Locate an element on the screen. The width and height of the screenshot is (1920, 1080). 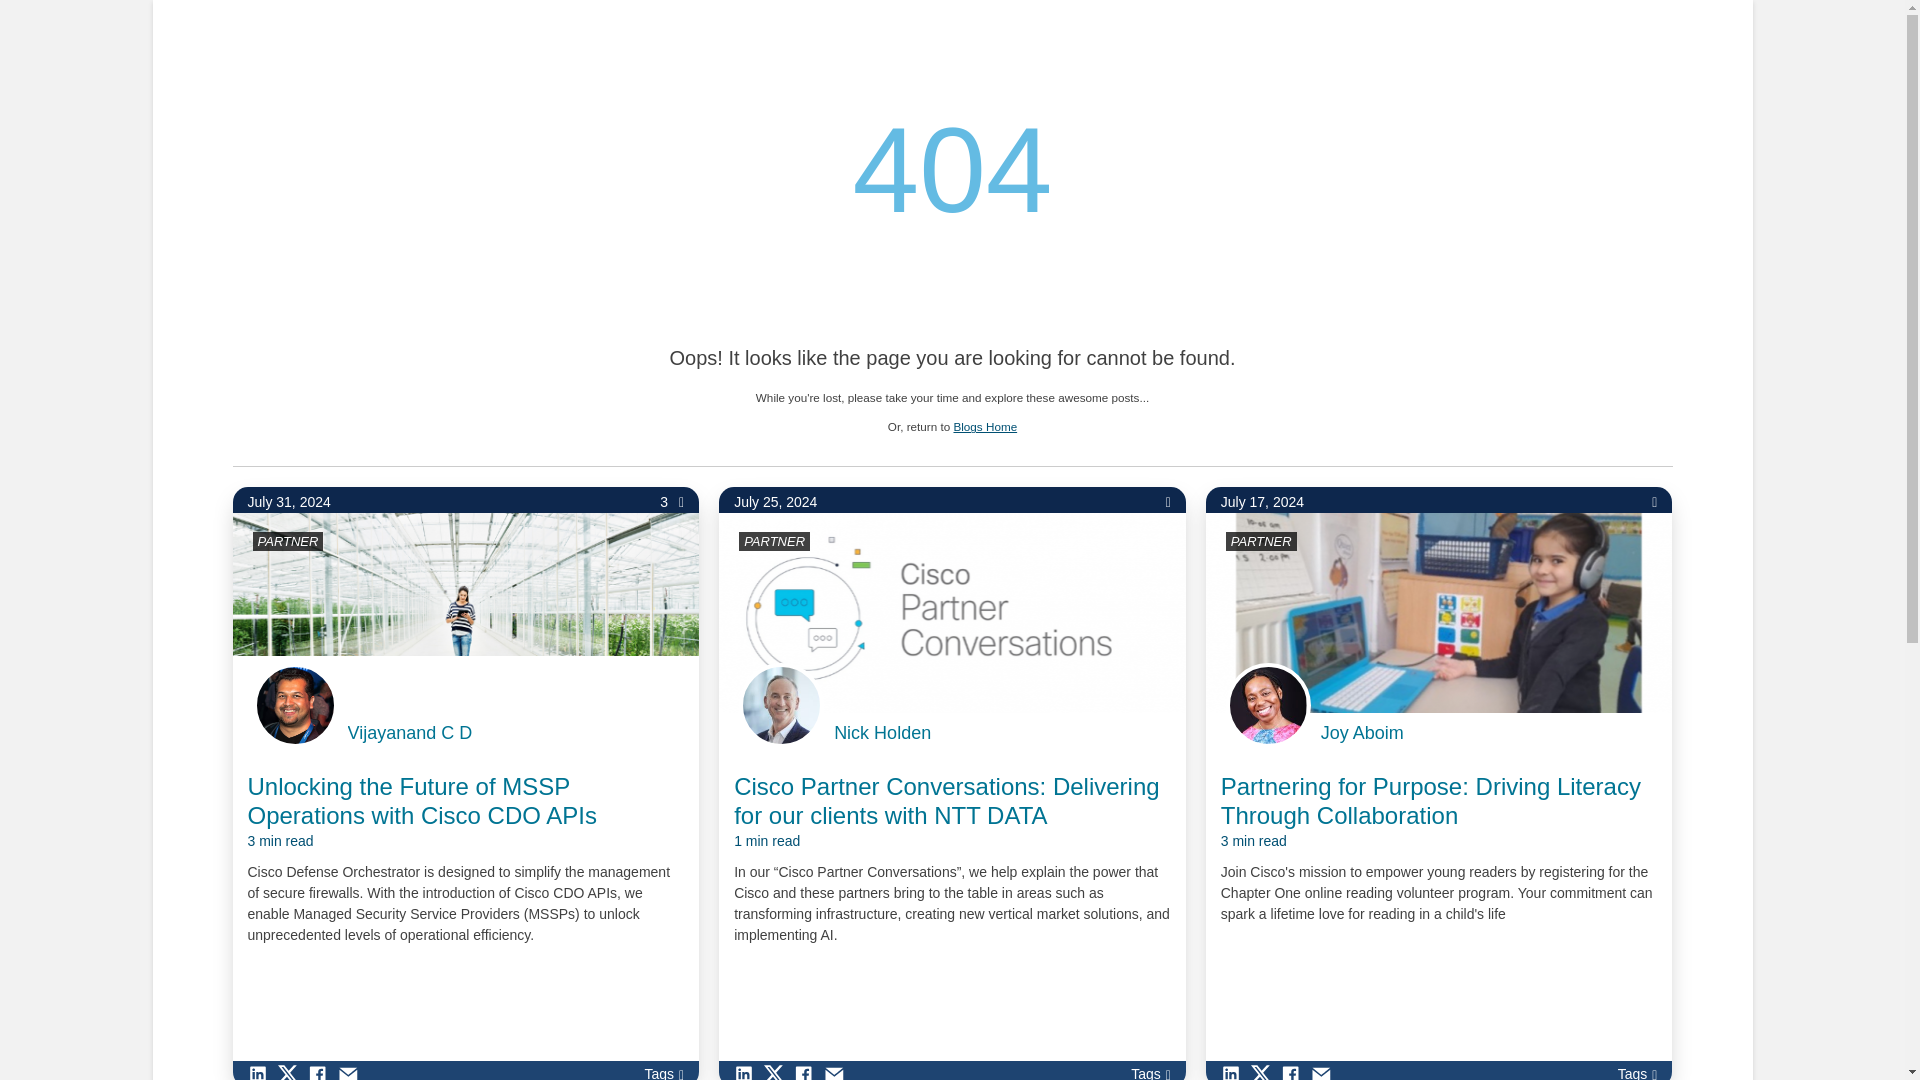
3 is located at coordinates (672, 502).